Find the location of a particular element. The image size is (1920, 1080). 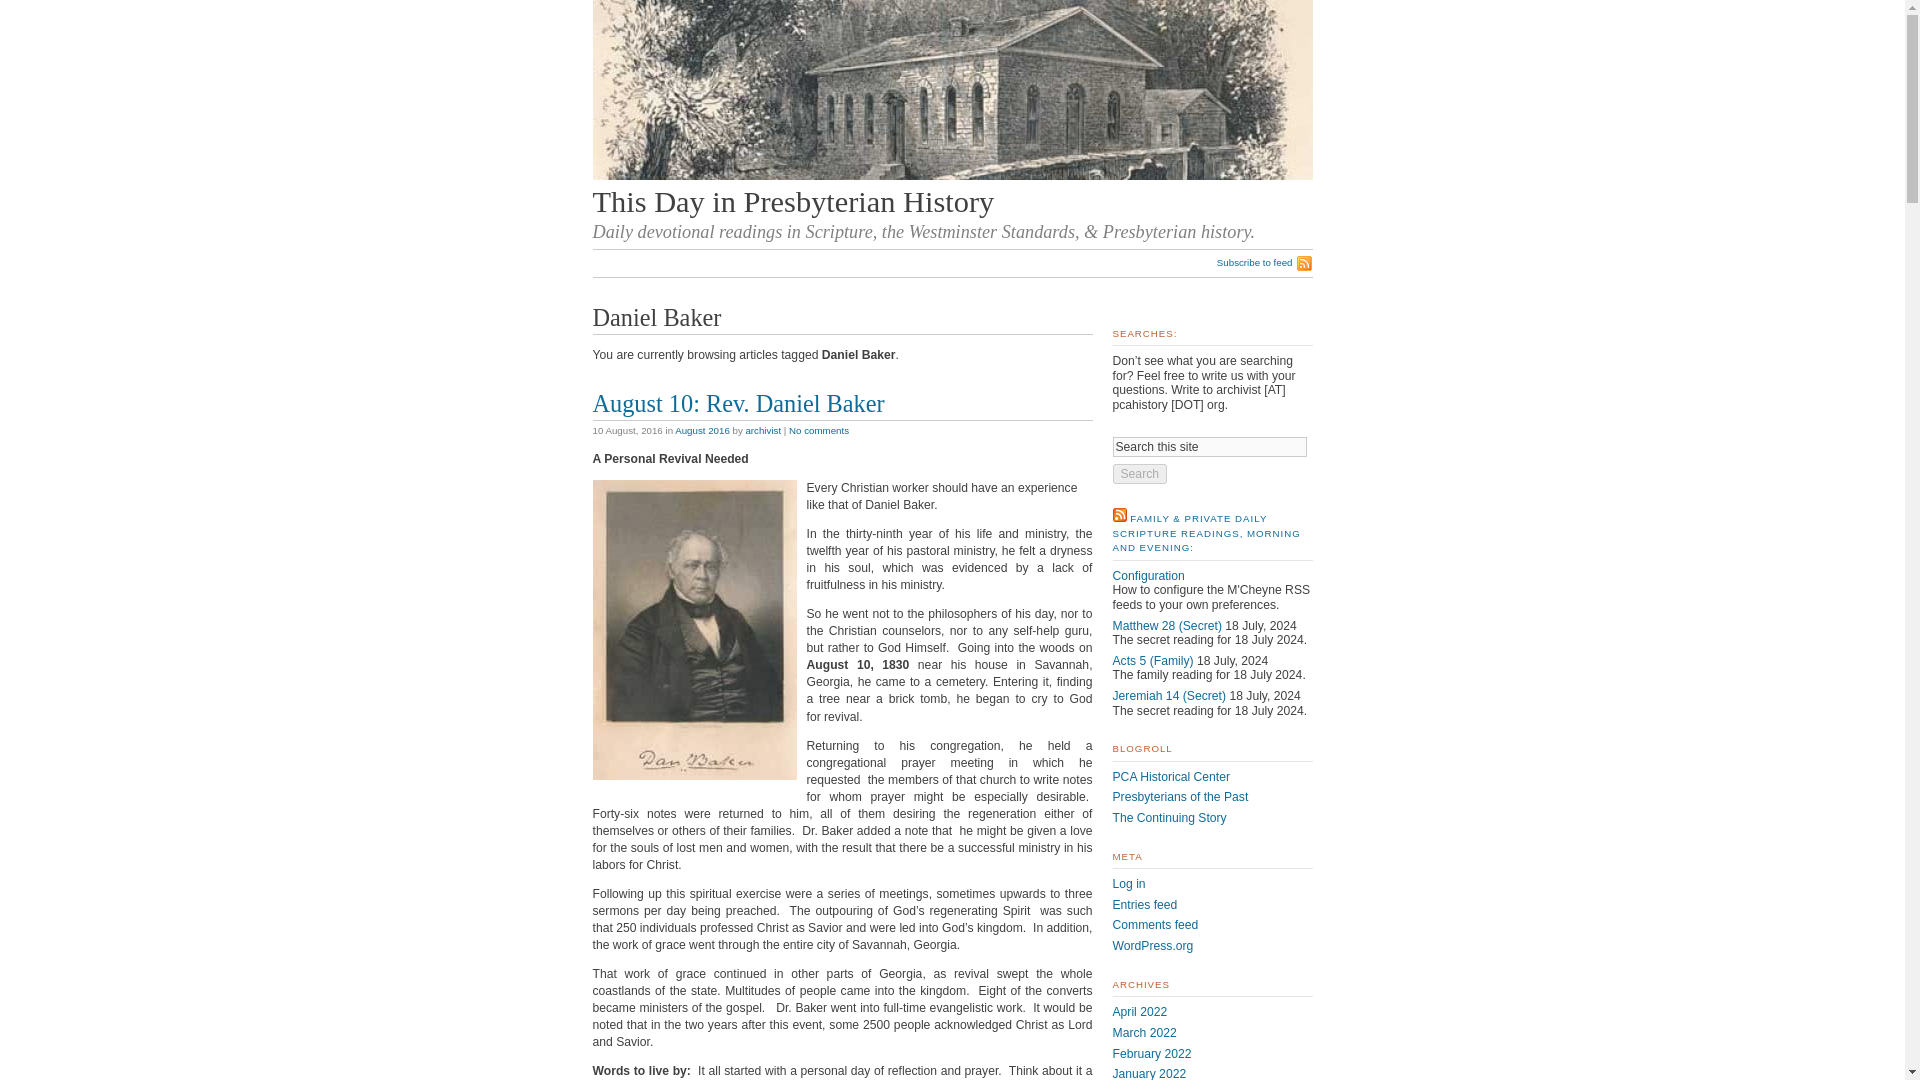

No comments is located at coordinates (818, 430).